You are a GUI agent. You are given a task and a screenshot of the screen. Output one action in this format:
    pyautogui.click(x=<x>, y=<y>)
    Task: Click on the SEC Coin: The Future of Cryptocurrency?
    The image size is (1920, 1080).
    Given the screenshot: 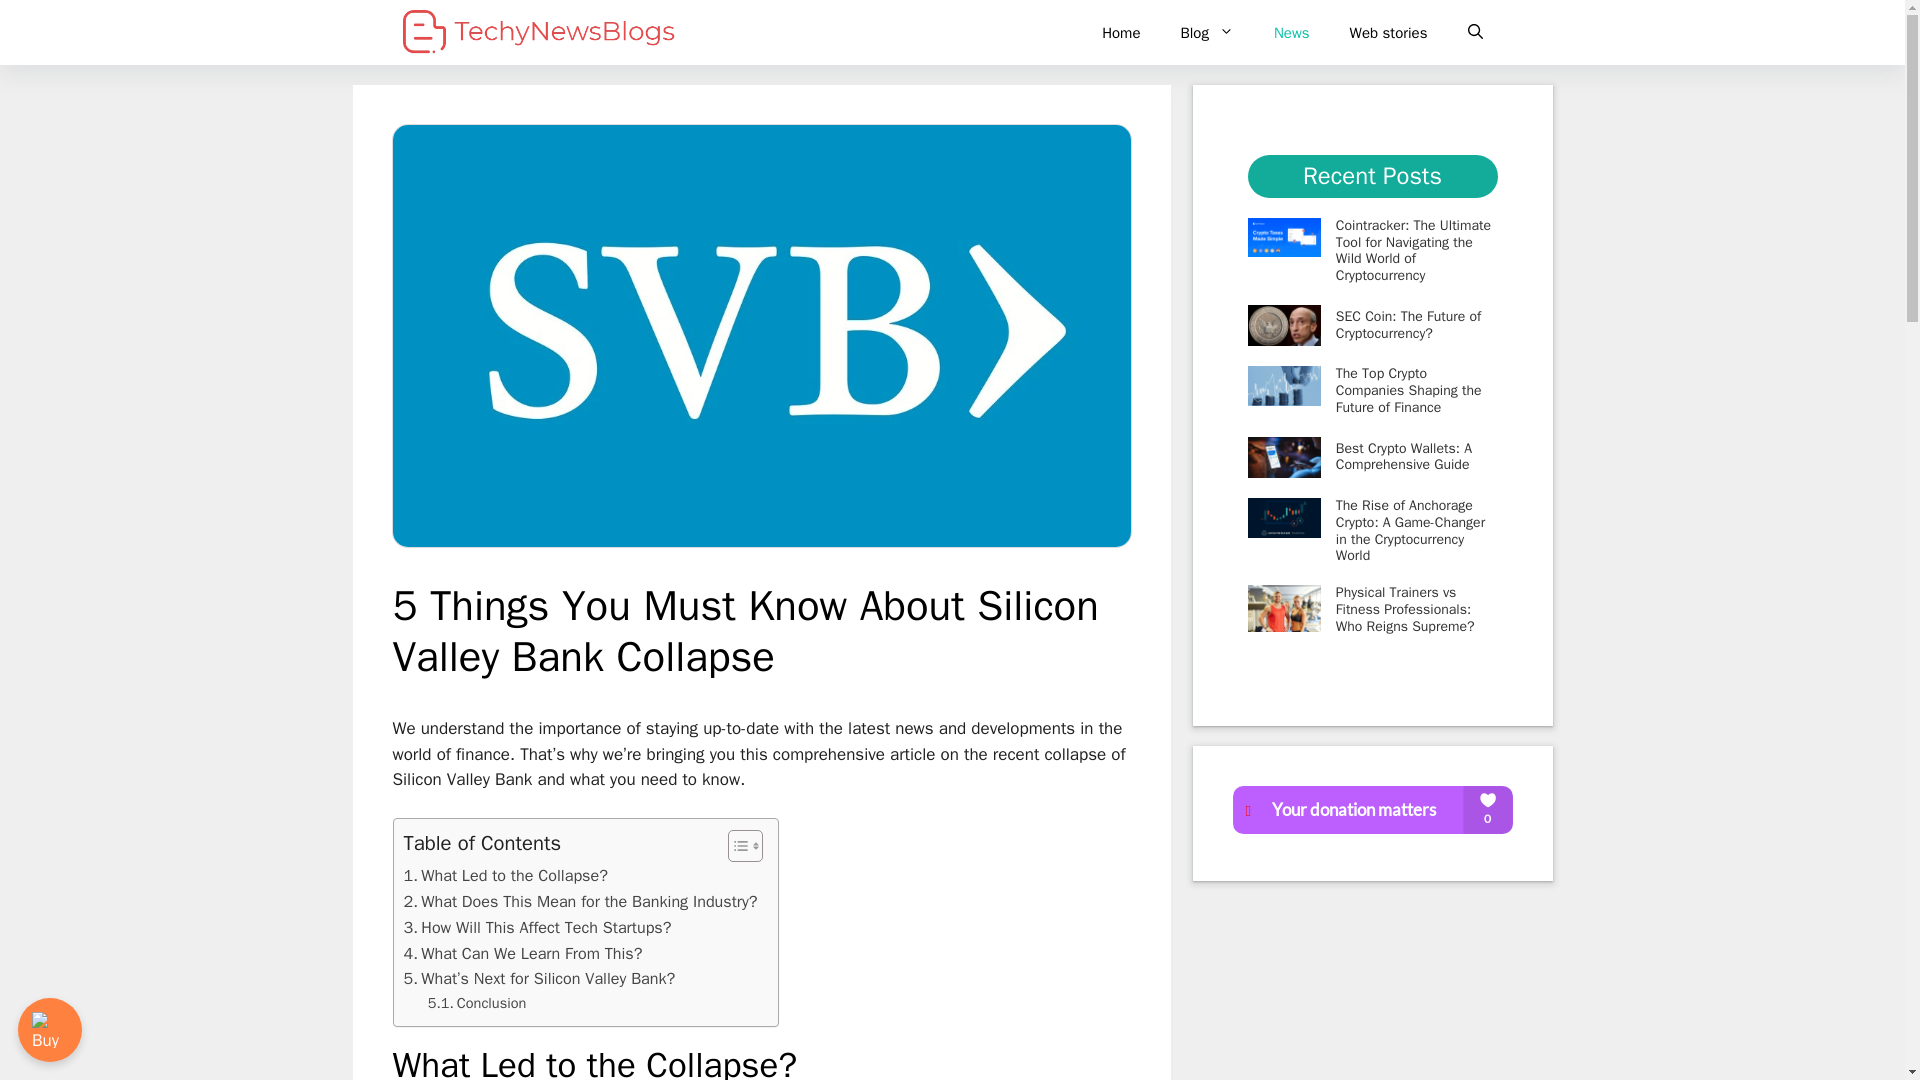 What is the action you would take?
    pyautogui.click(x=1408, y=324)
    